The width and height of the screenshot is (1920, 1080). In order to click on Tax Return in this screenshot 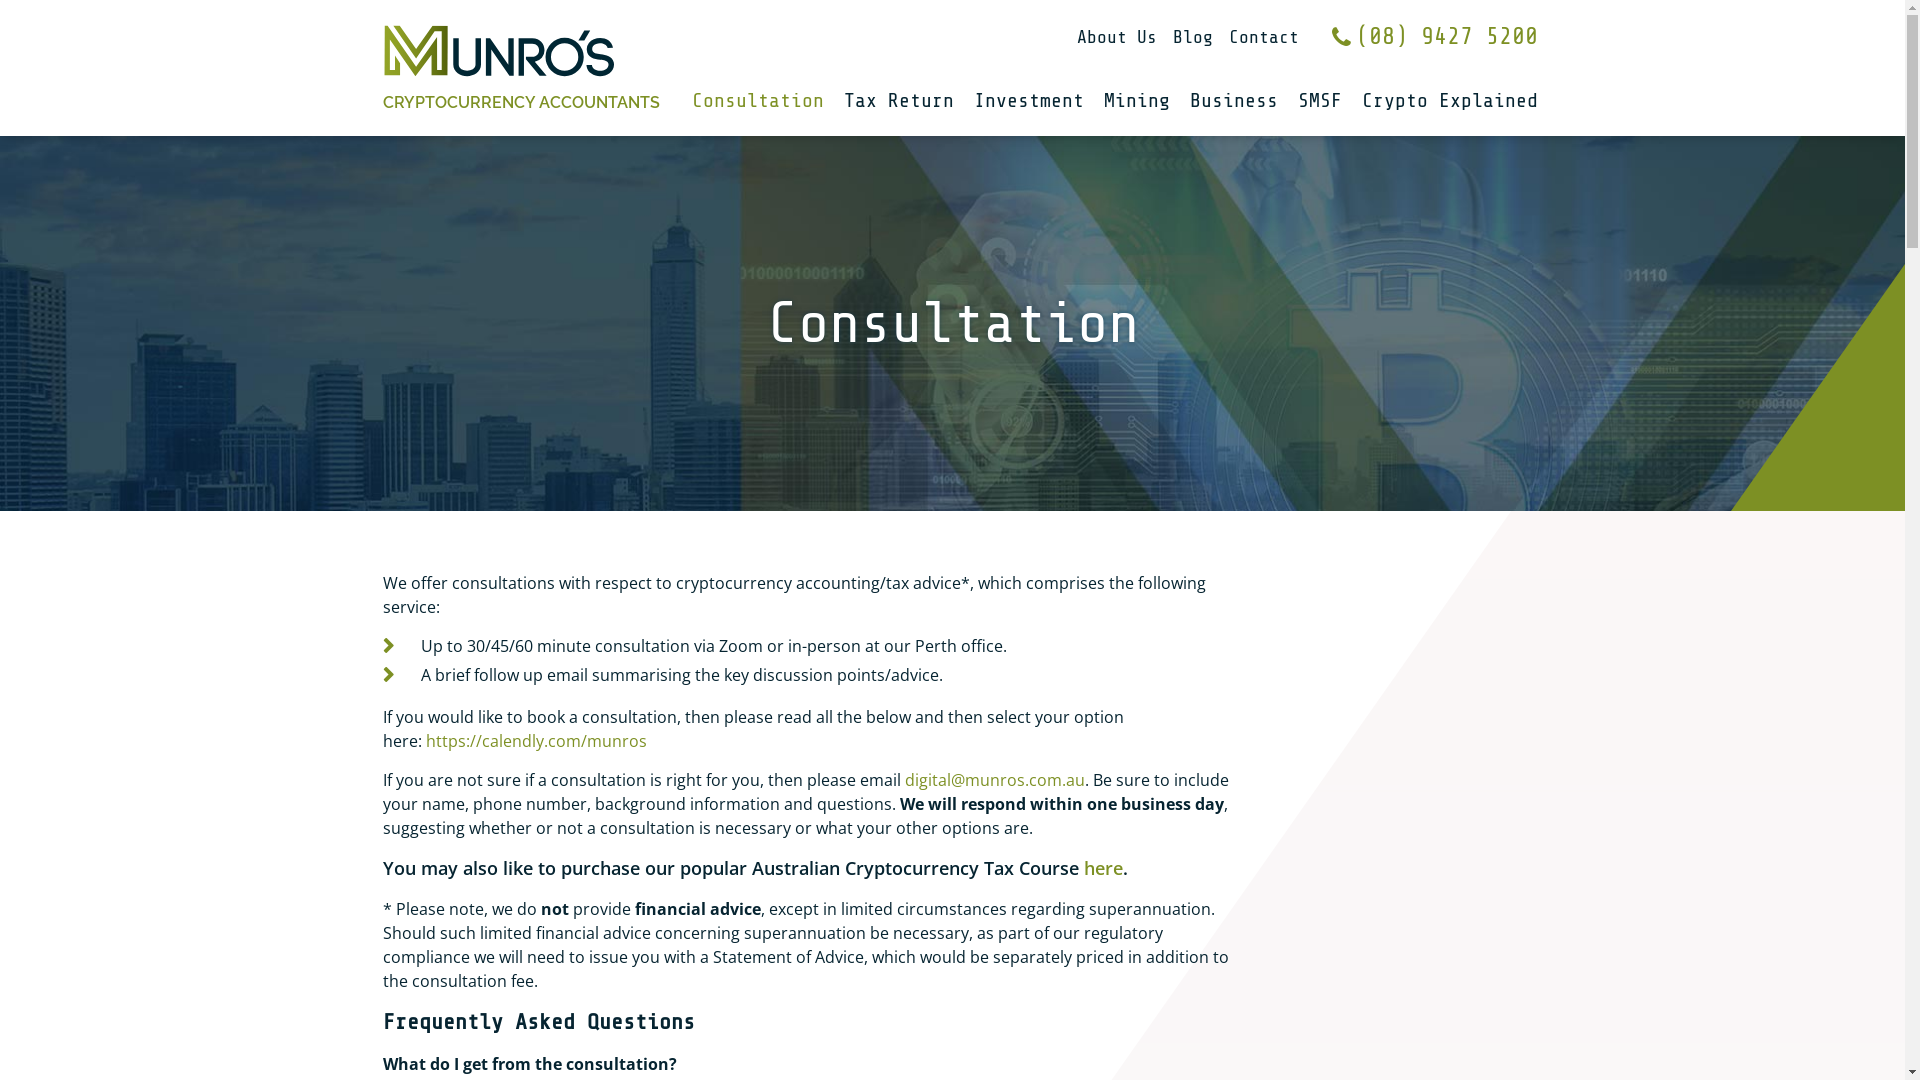, I will do `click(899, 101)`.